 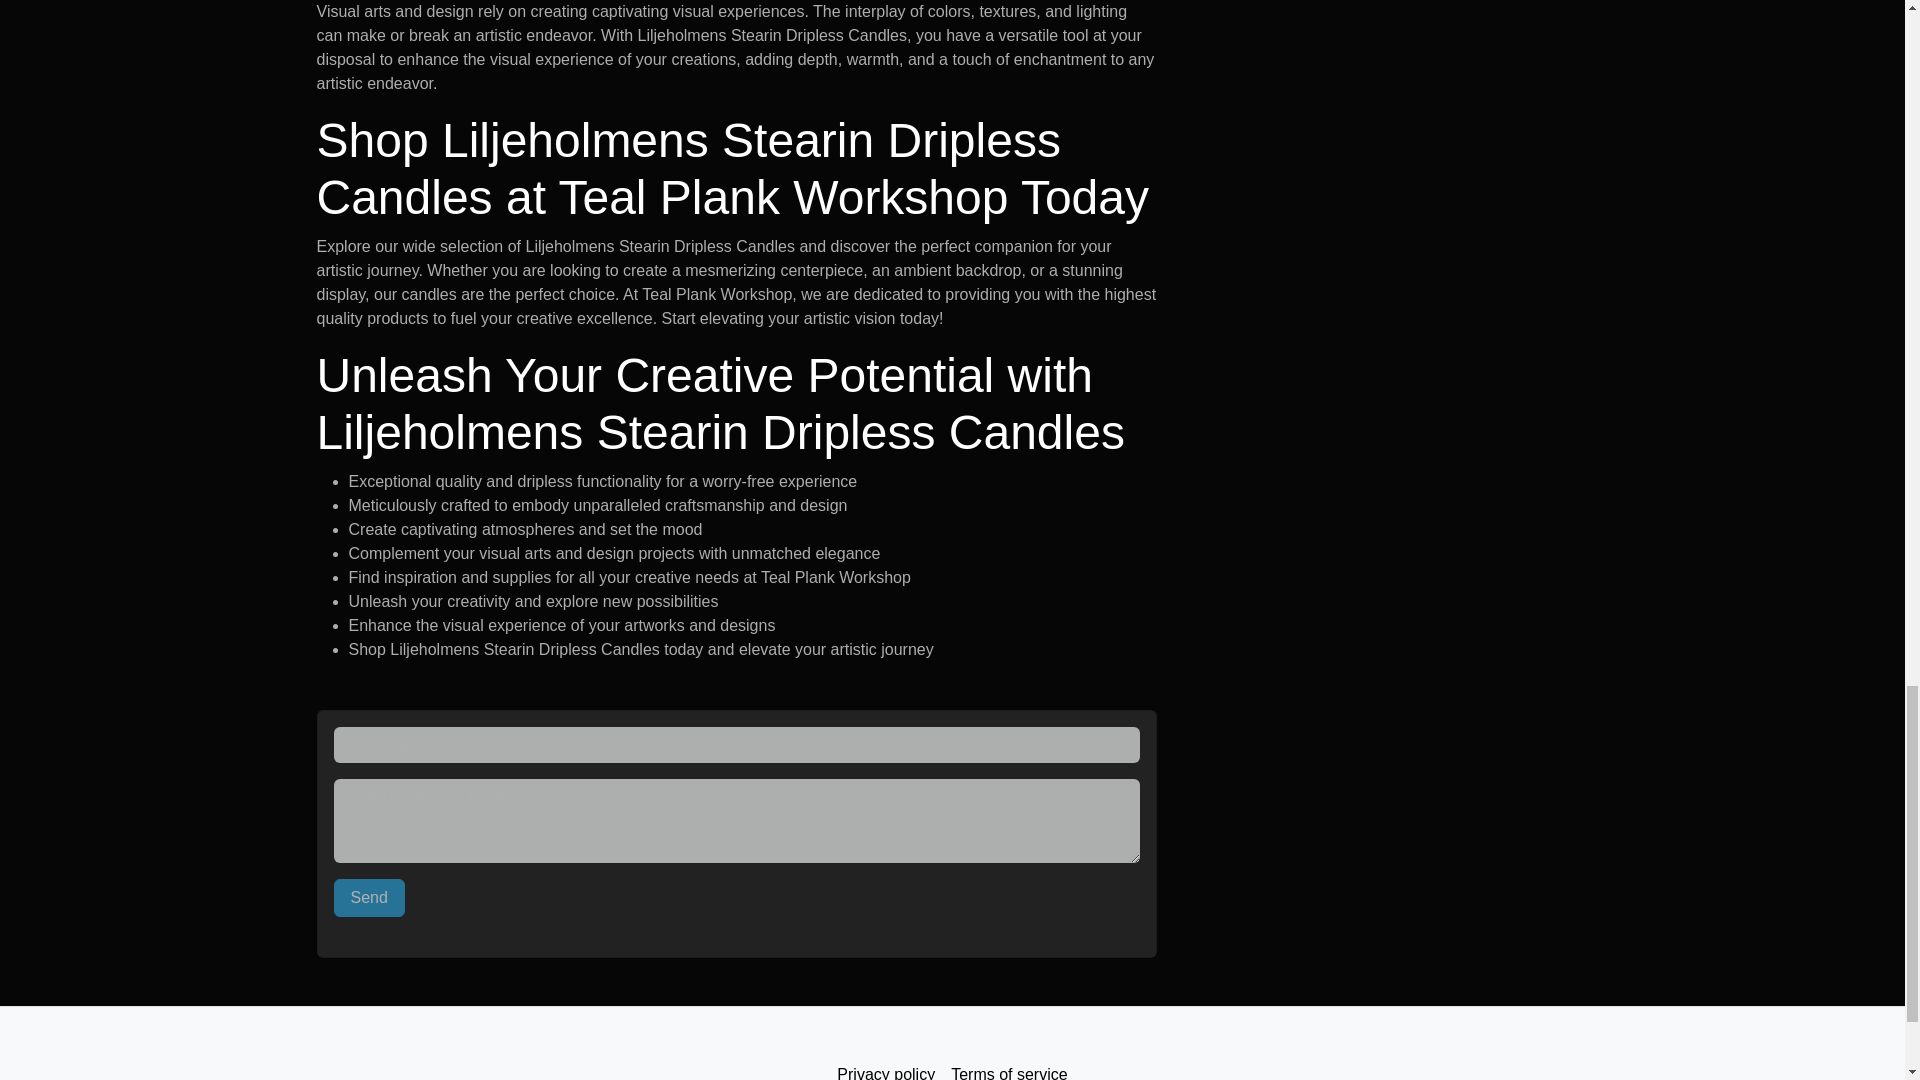 I want to click on Send, so click(x=370, y=898).